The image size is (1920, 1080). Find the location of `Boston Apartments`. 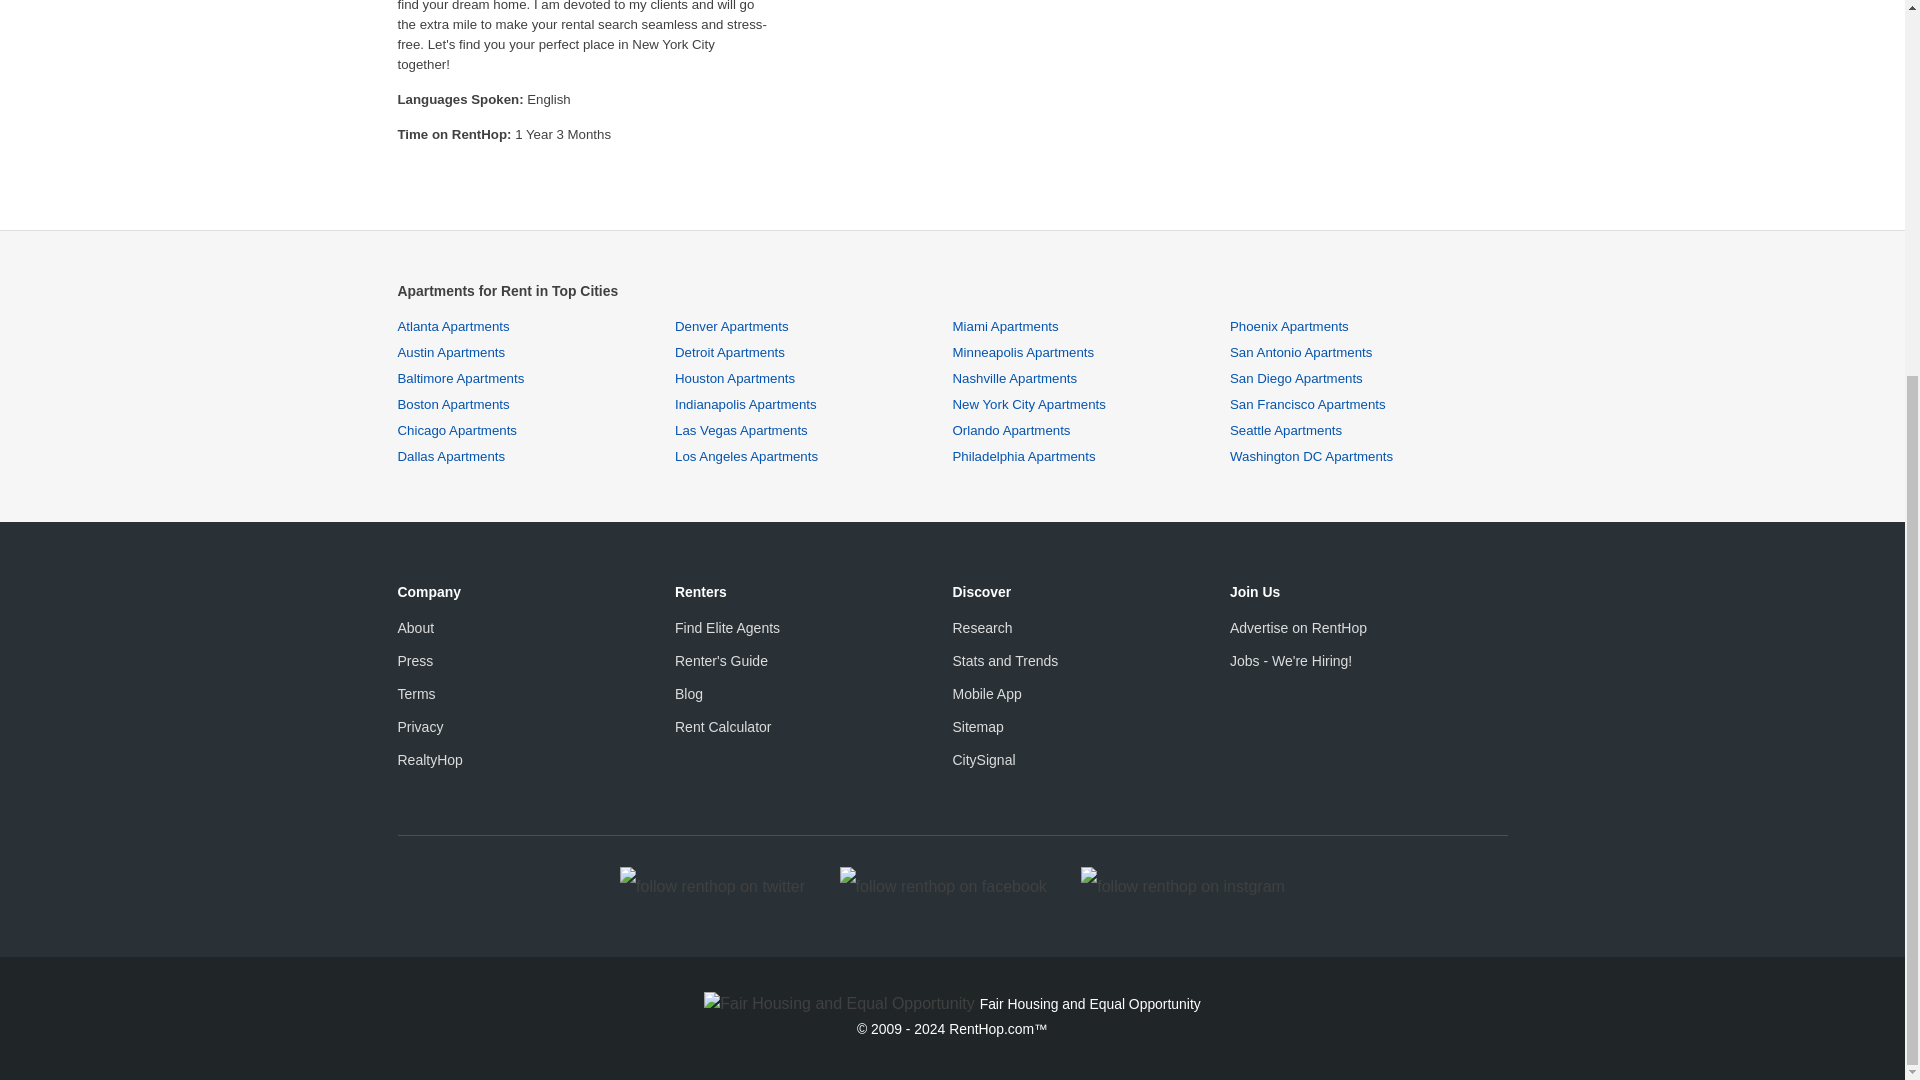

Boston Apartments is located at coordinates (454, 404).